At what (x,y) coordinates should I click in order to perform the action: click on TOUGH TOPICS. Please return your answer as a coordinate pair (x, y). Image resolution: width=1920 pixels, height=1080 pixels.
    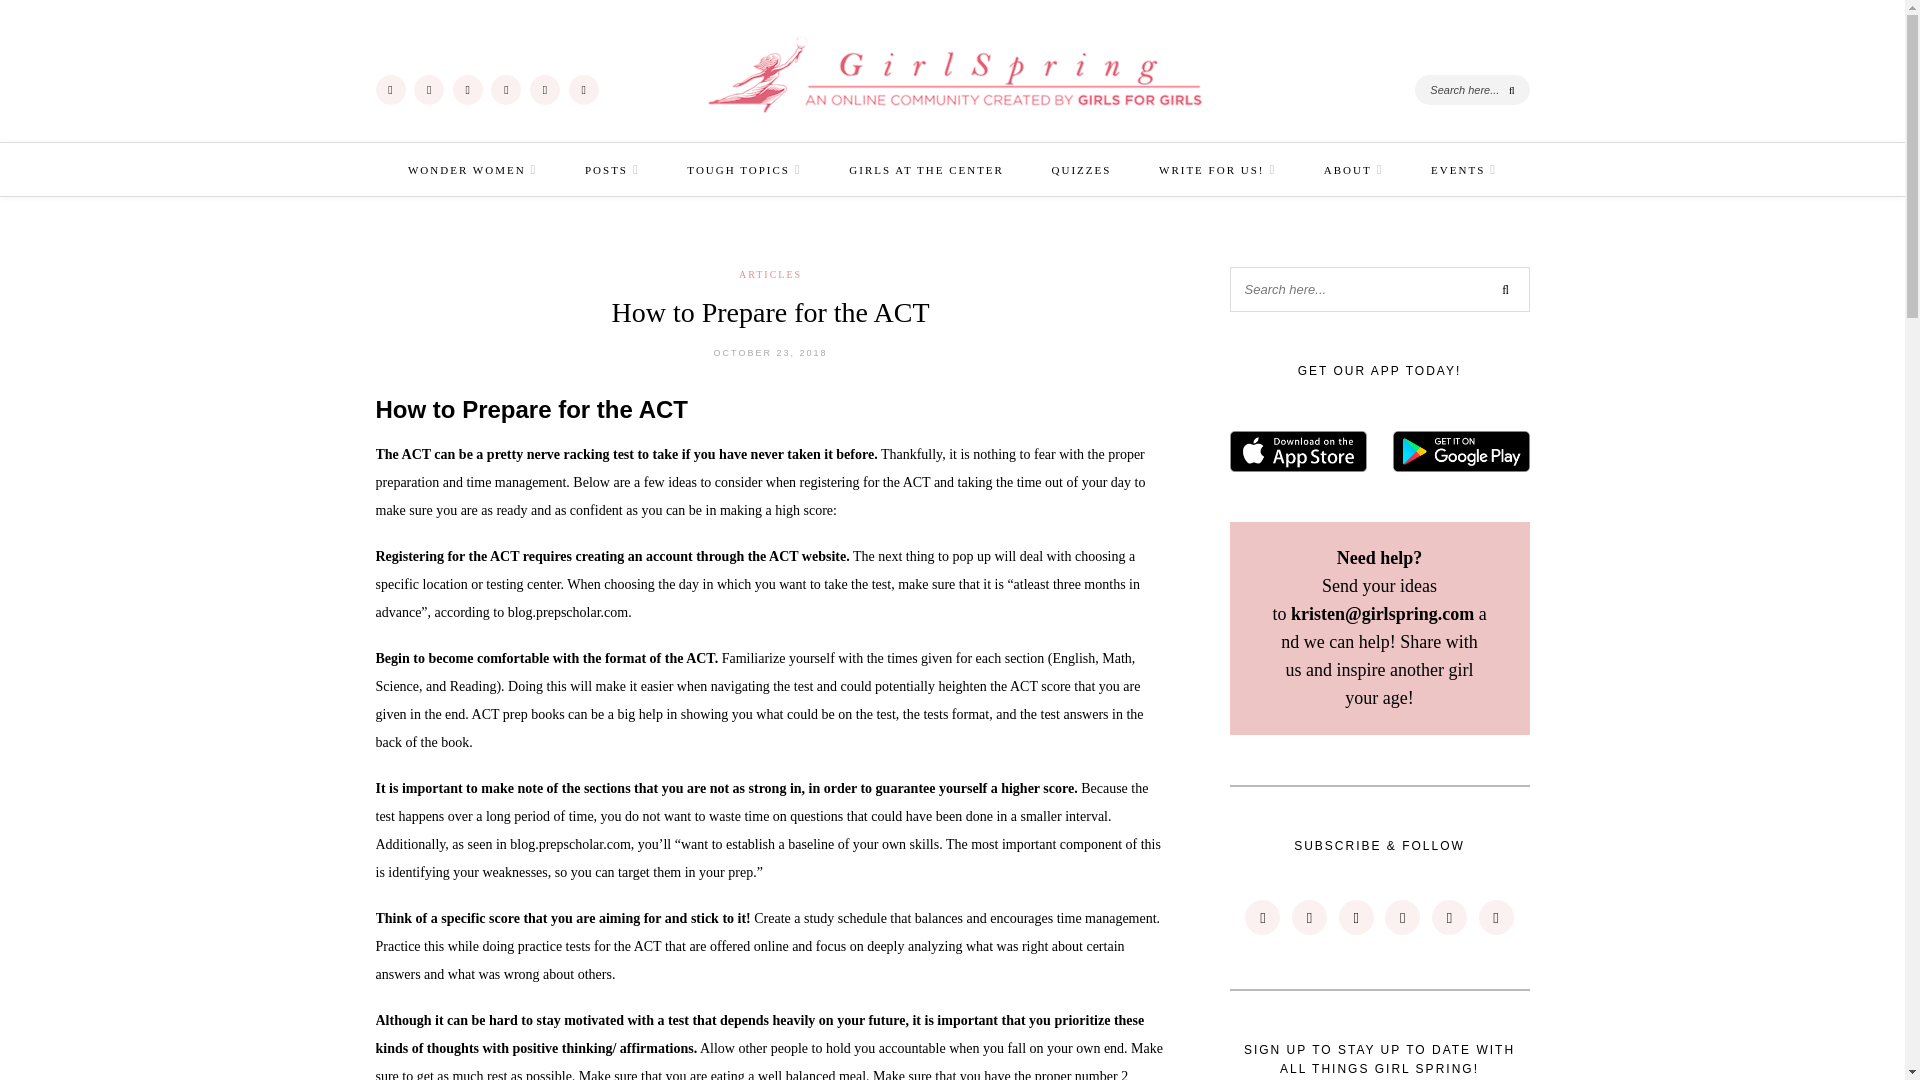
    Looking at the image, I should click on (744, 169).